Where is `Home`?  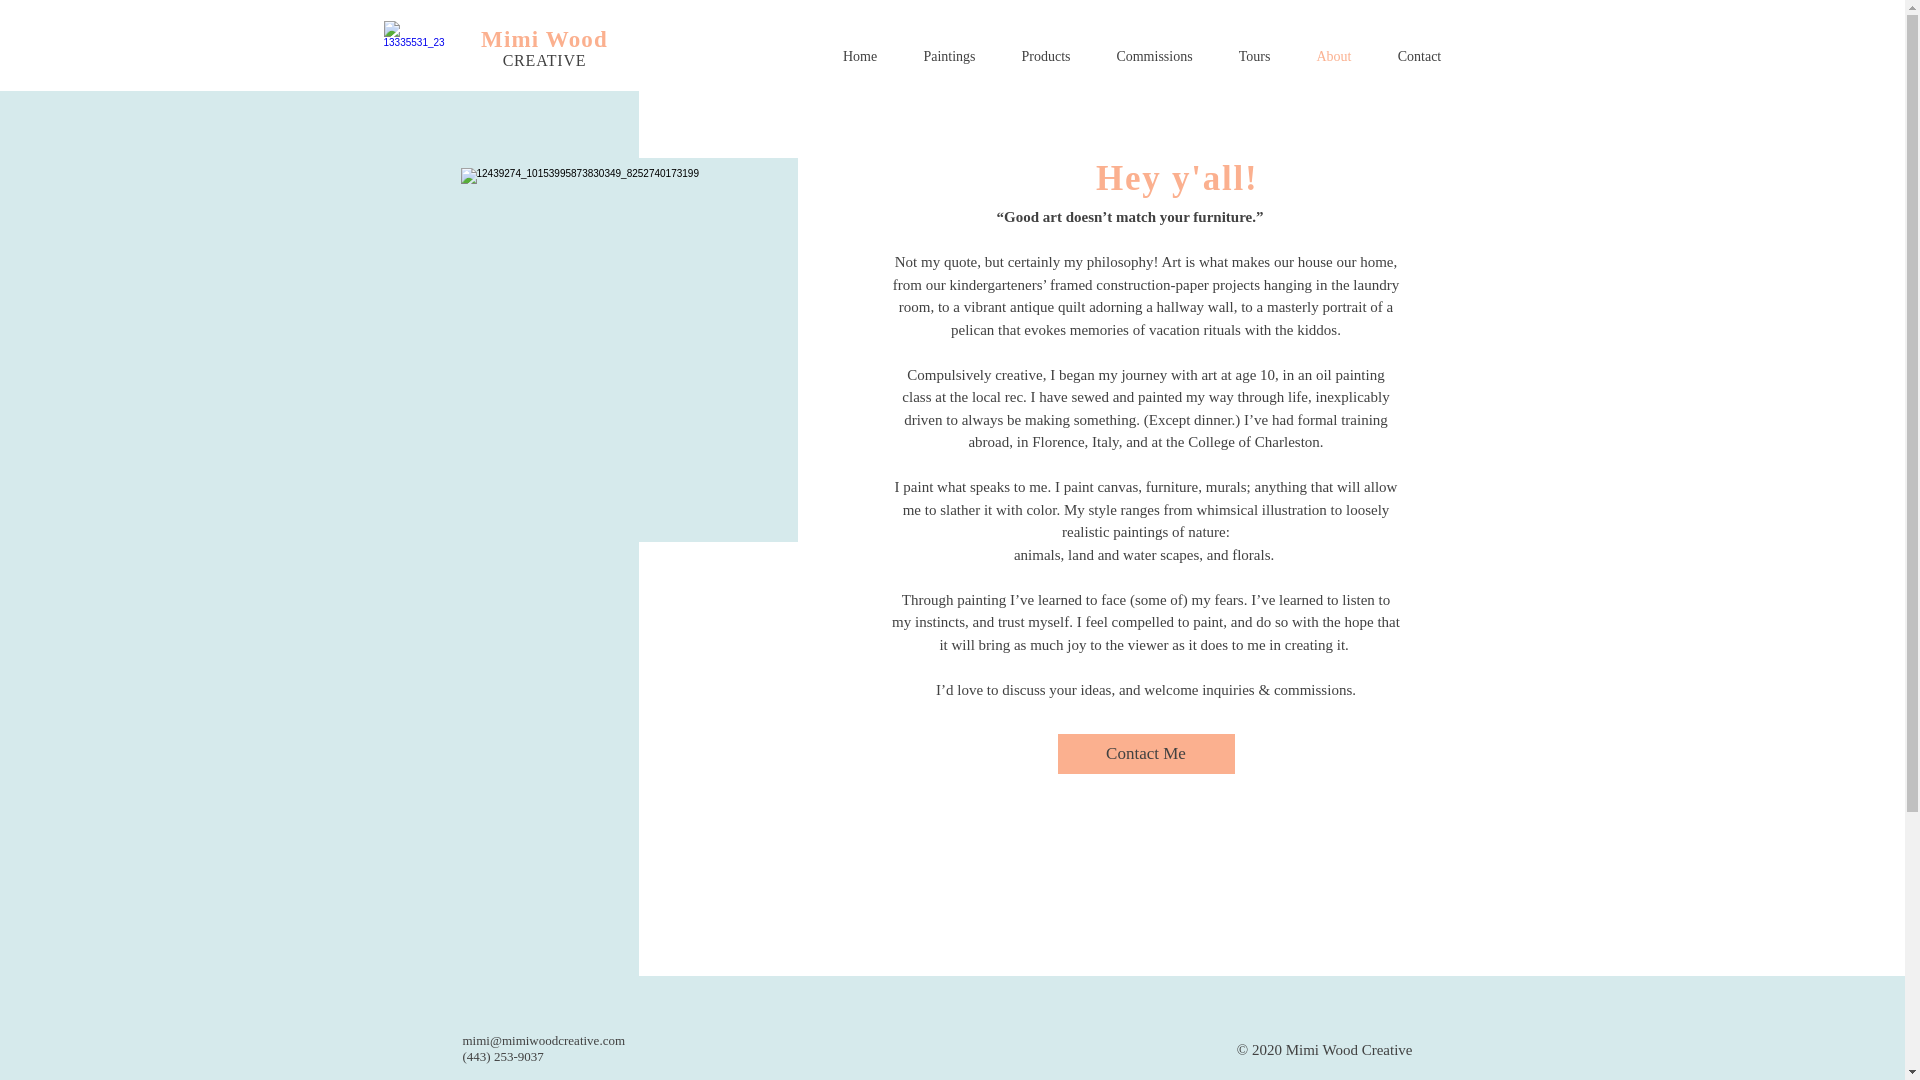 Home is located at coordinates (860, 57).